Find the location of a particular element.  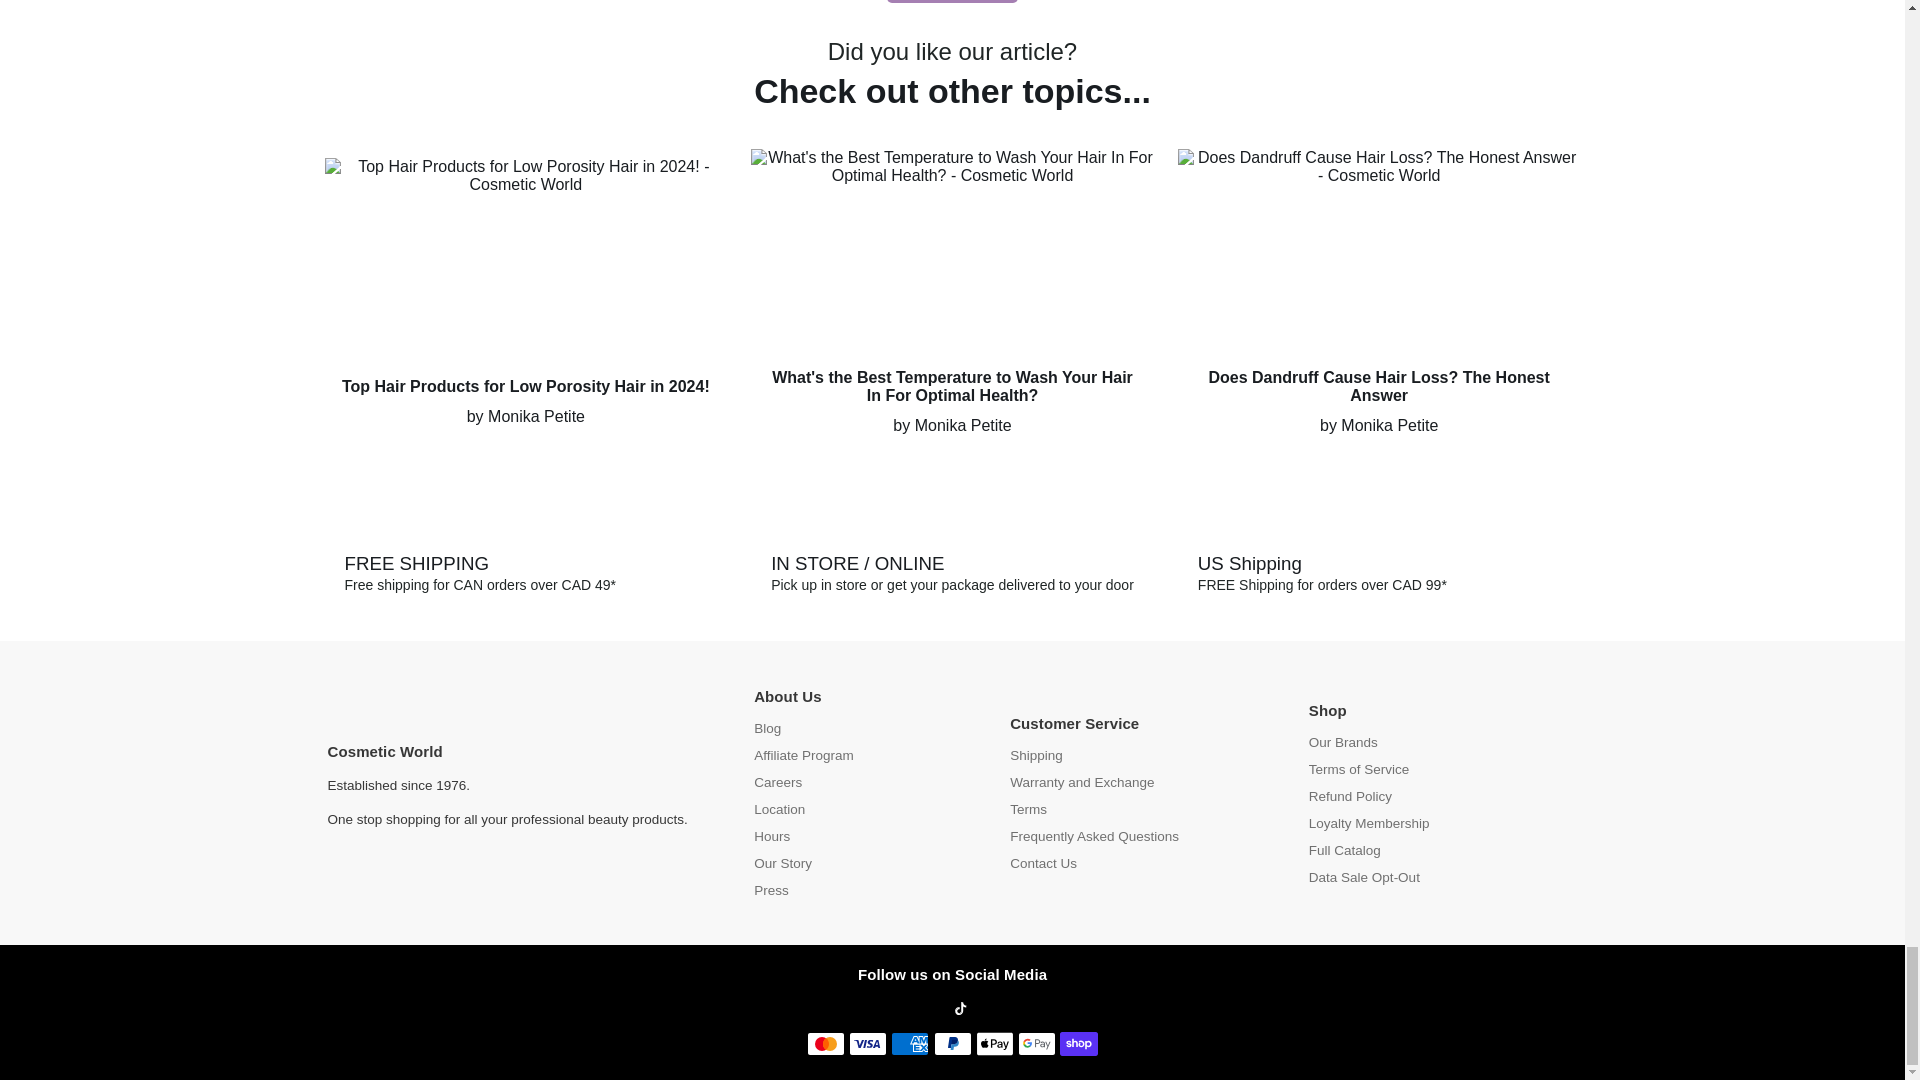

Google Pay is located at coordinates (1036, 1044).